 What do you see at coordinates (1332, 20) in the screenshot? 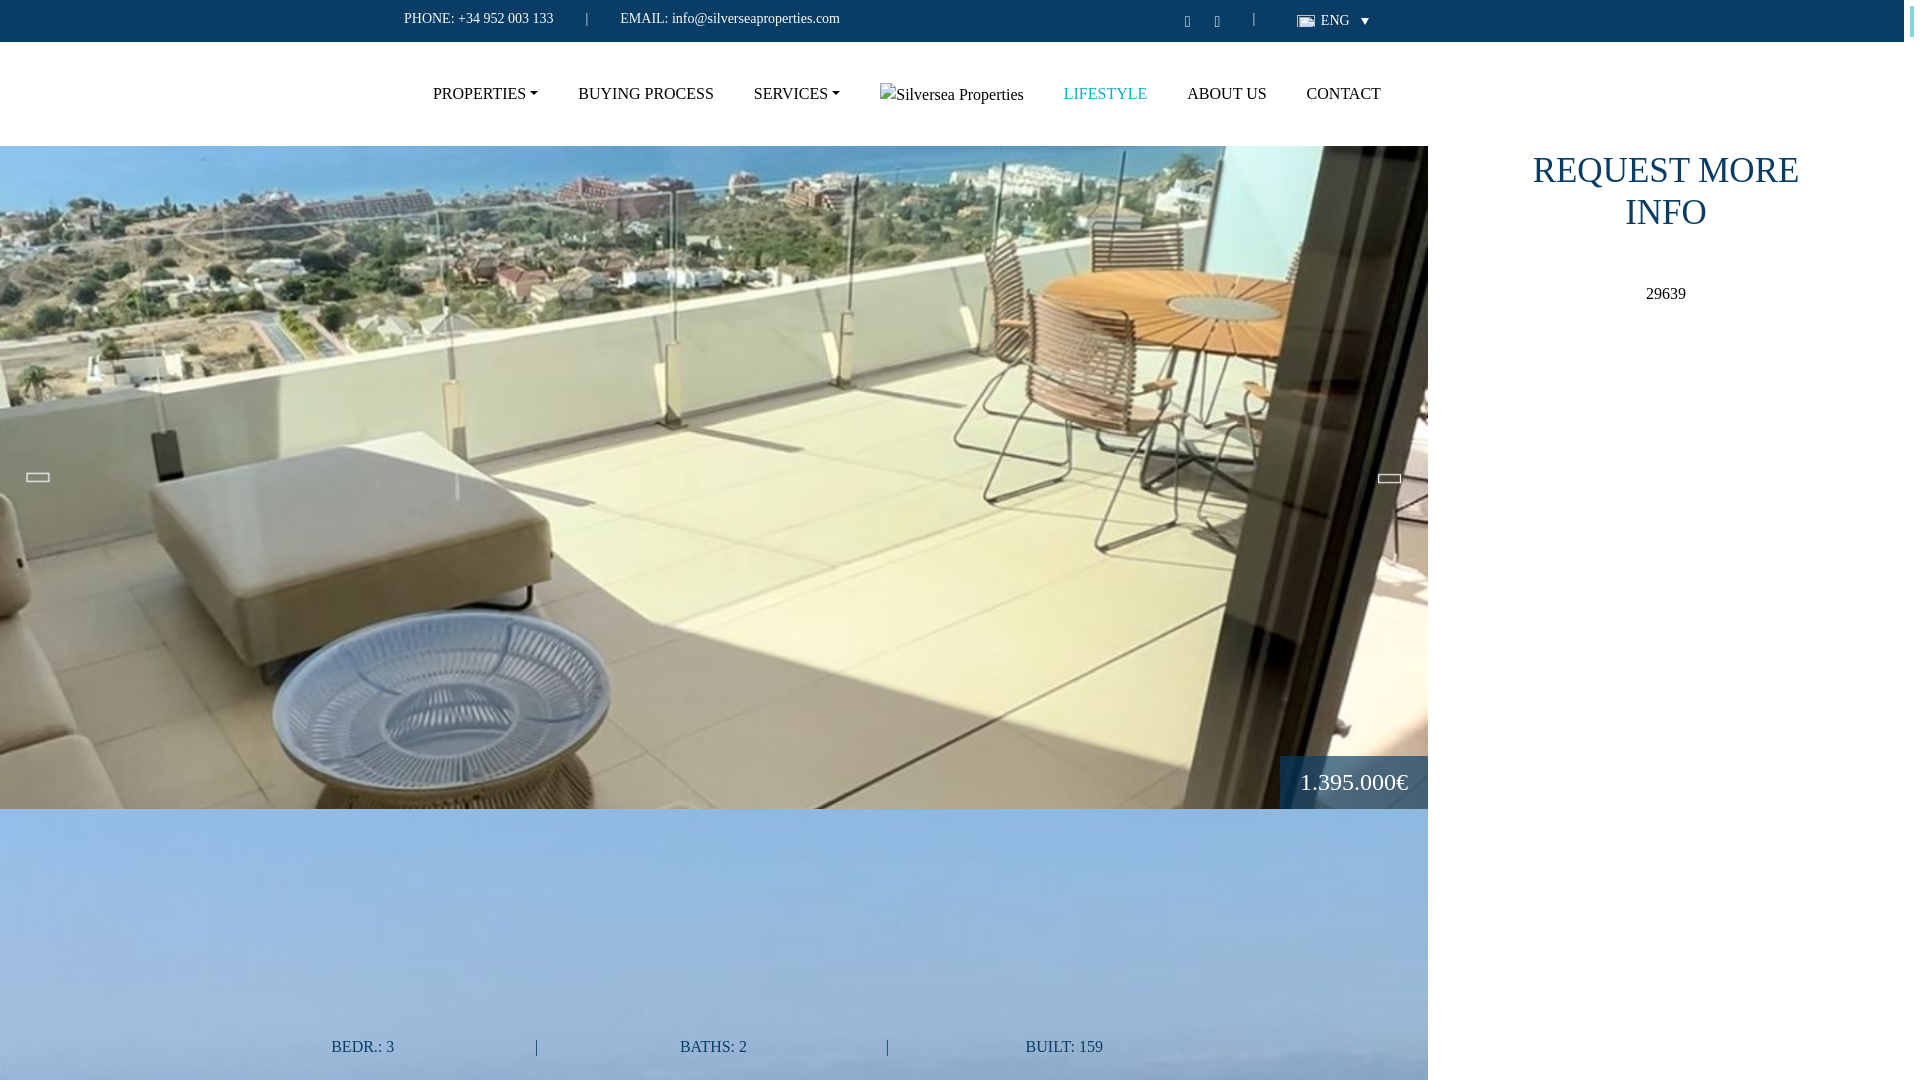
I see `ENG` at bounding box center [1332, 20].